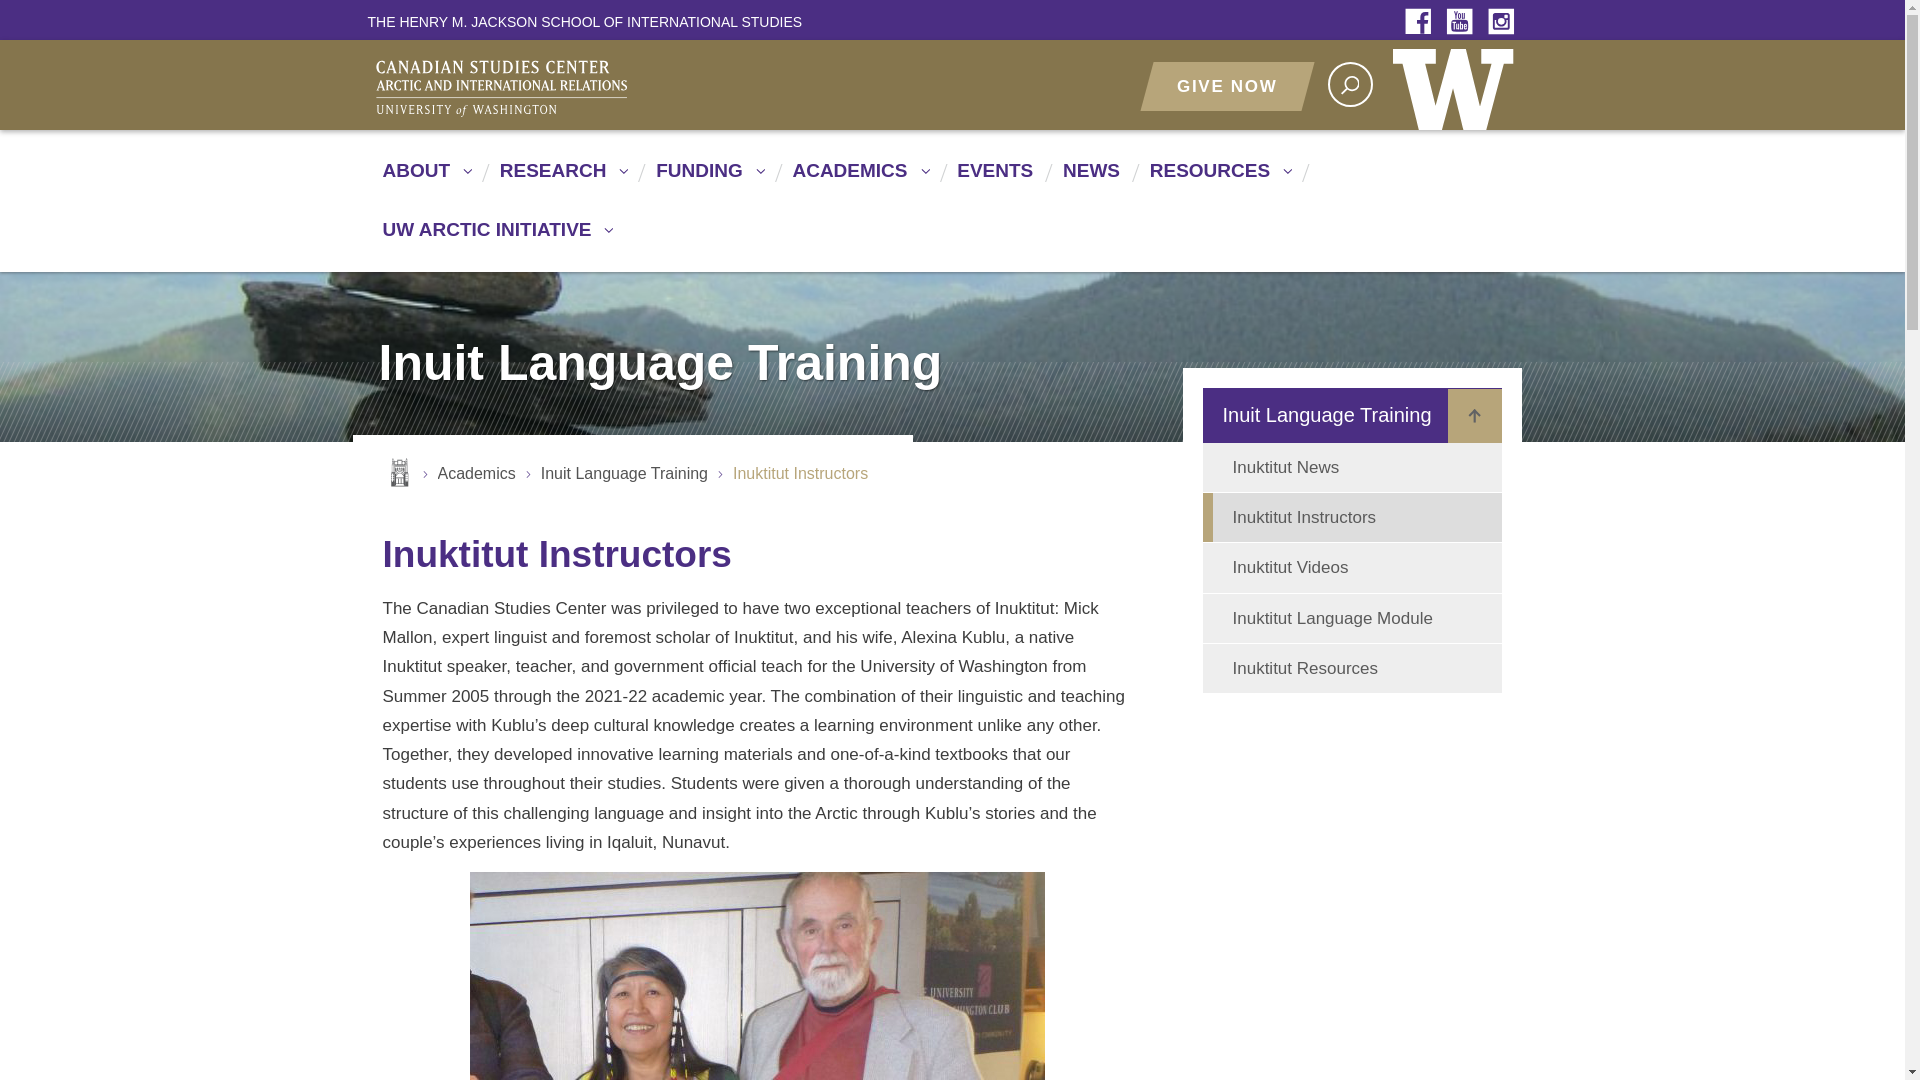  I want to click on EVENTS, so click(992, 180).